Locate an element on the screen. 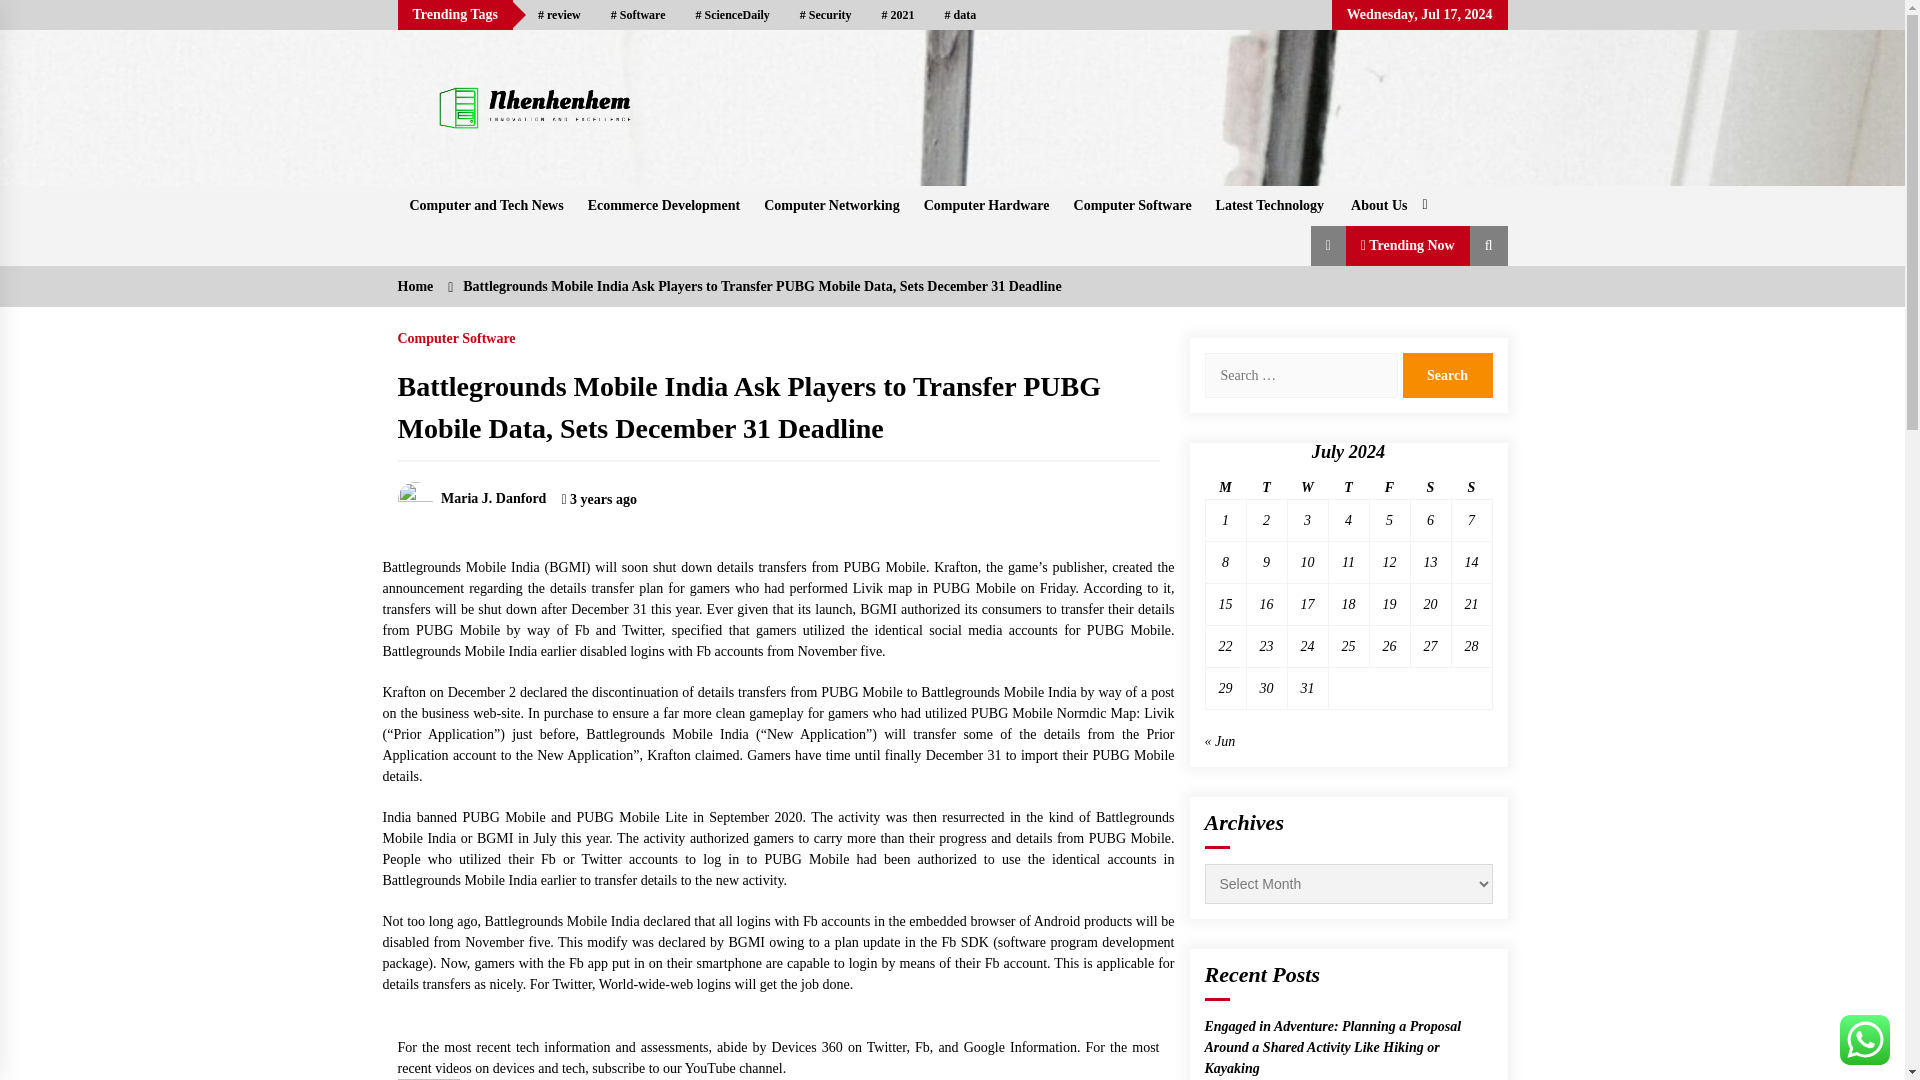 The image size is (1920, 1080). Search is located at coordinates (1446, 376).